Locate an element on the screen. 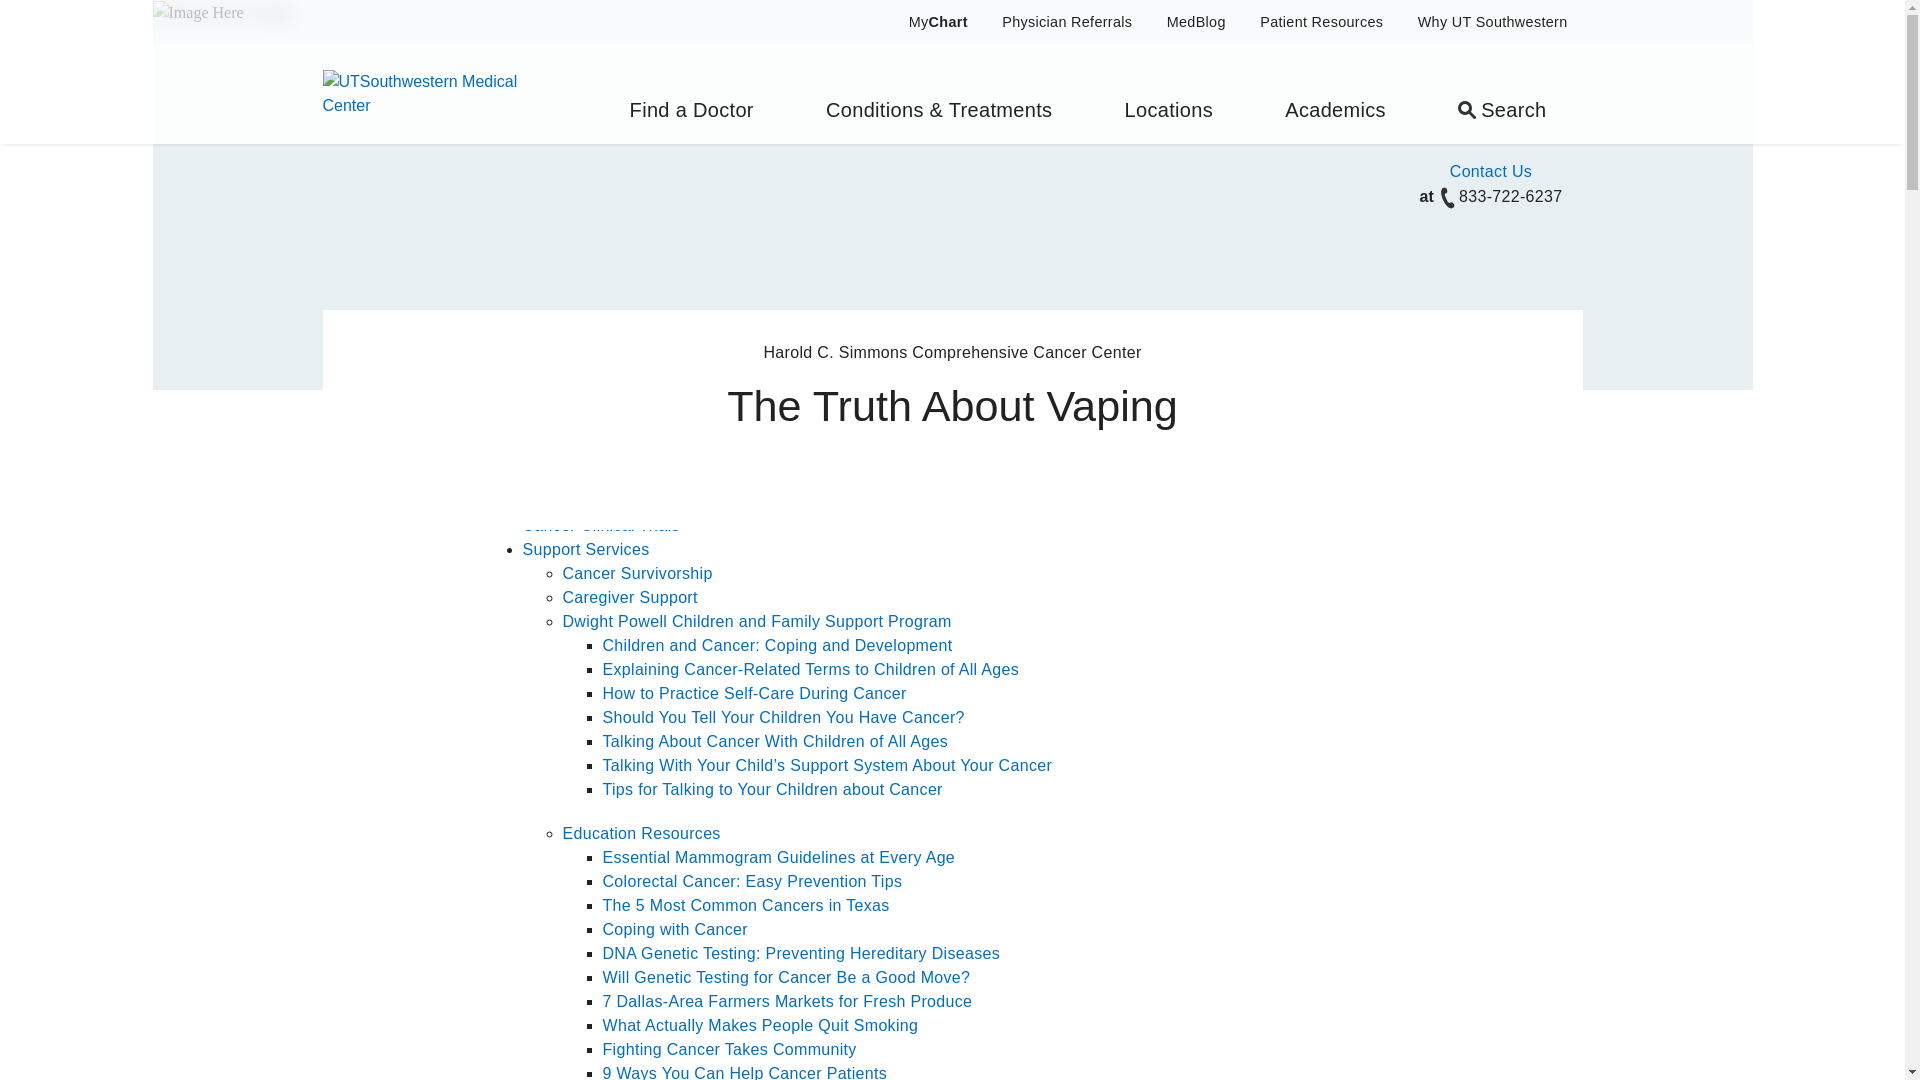 The image size is (1920, 1080). Contact Us is located at coordinates (1490, 172).